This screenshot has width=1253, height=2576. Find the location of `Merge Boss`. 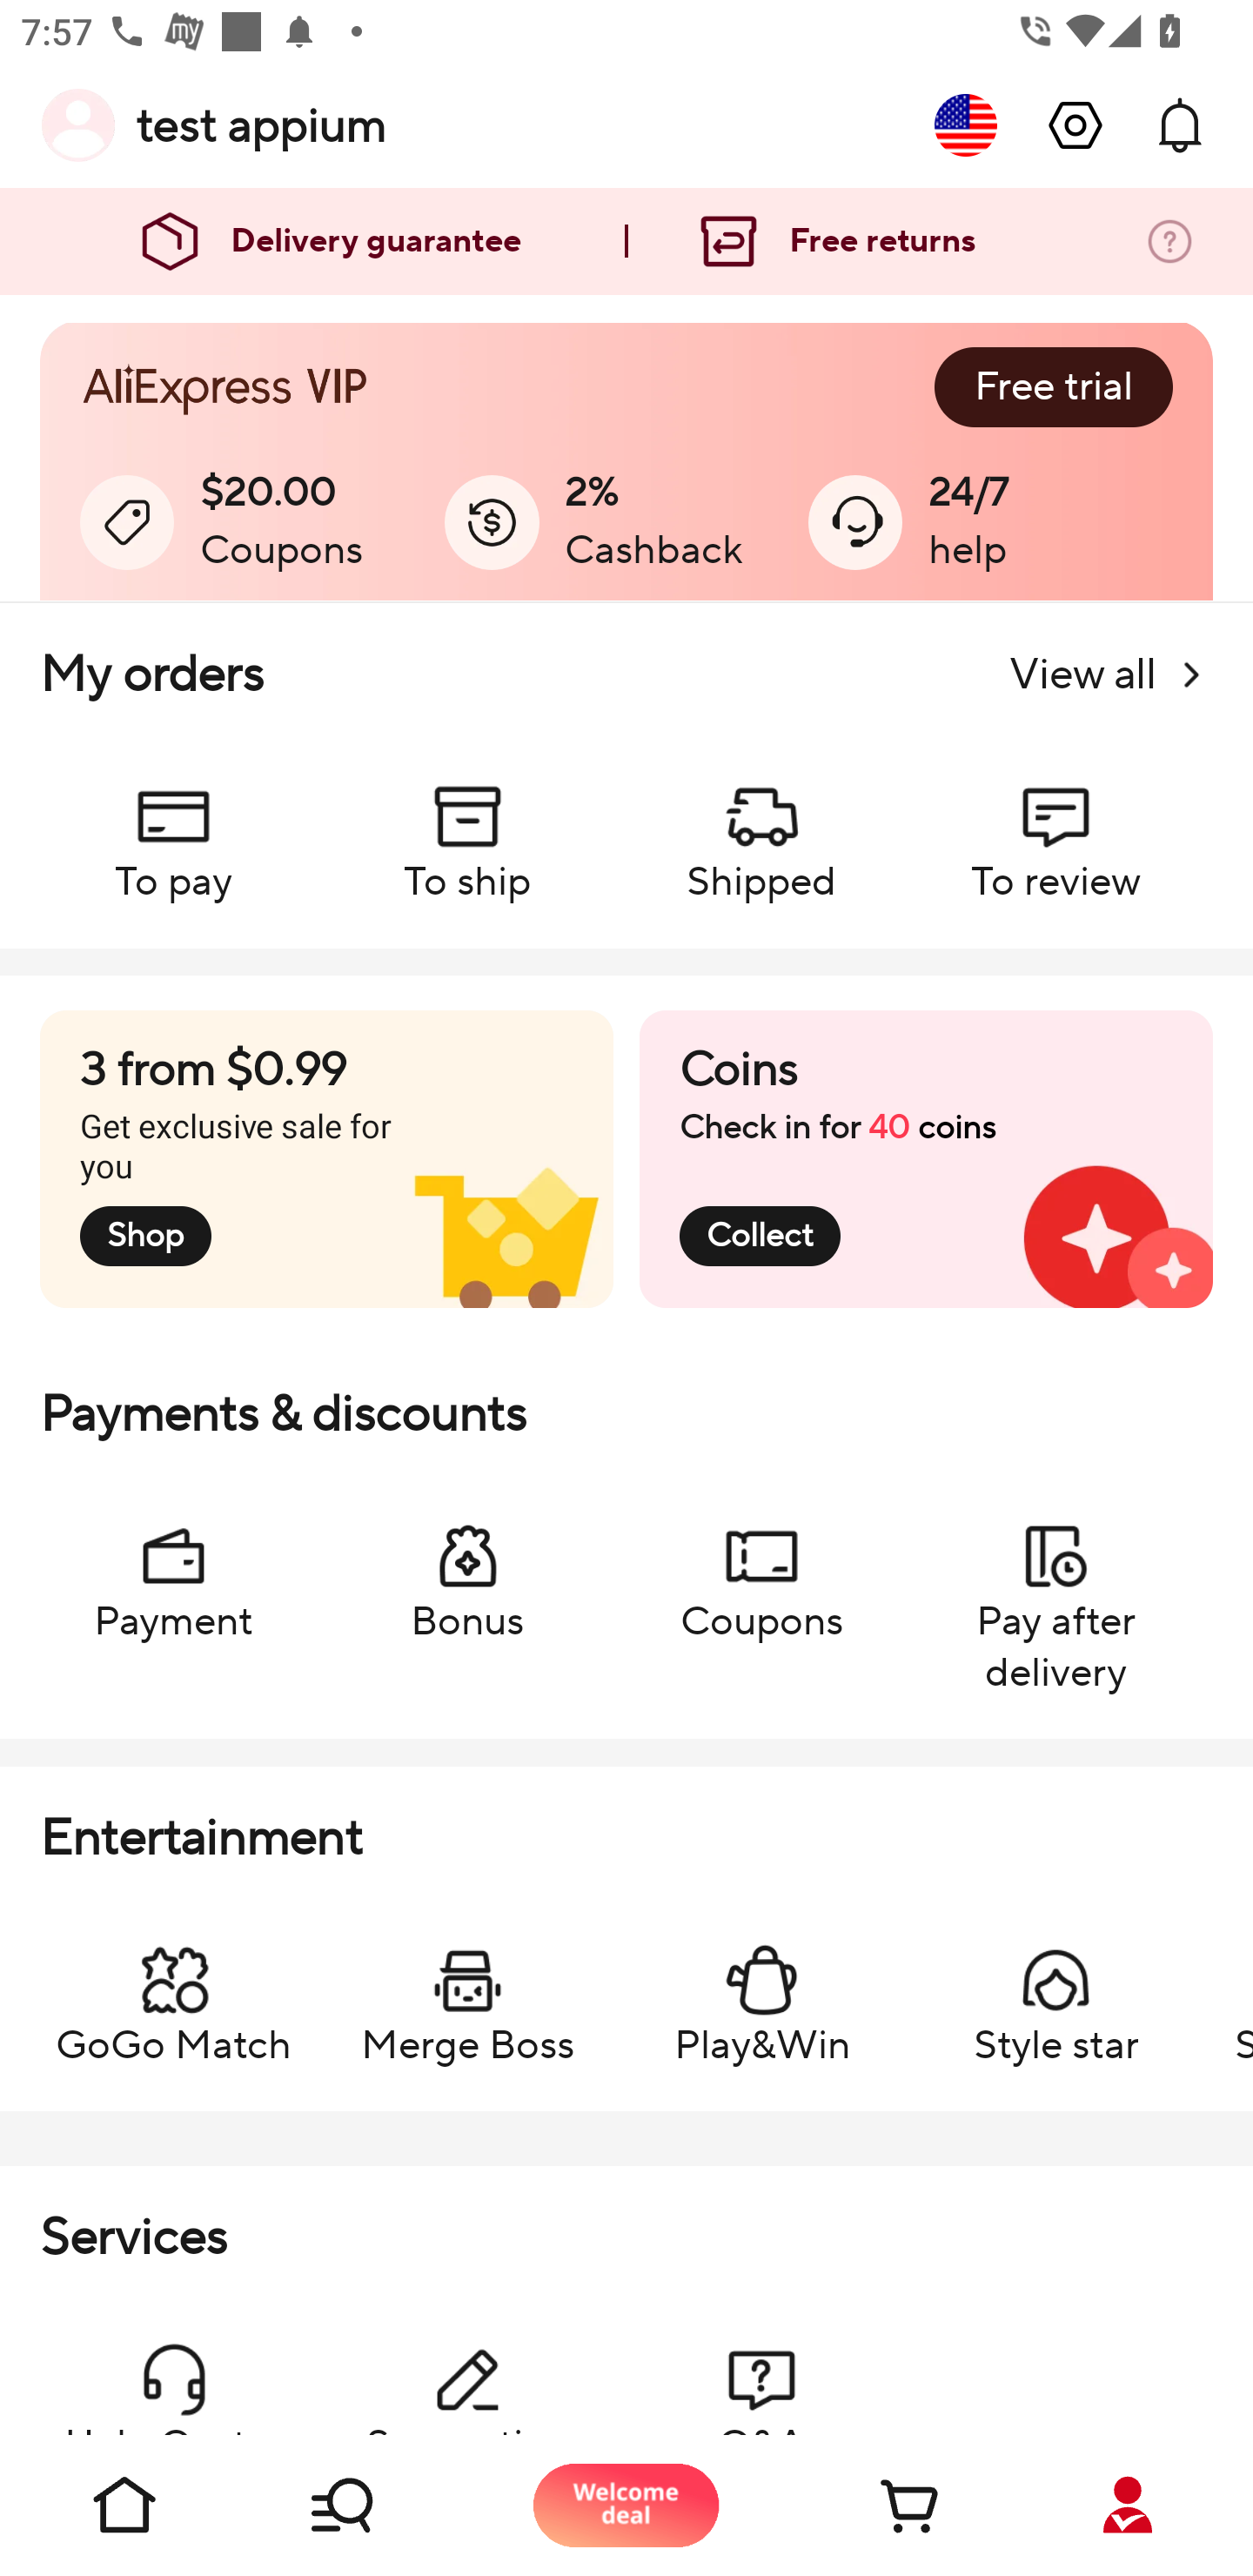

Merge Boss is located at coordinates (468, 1991).